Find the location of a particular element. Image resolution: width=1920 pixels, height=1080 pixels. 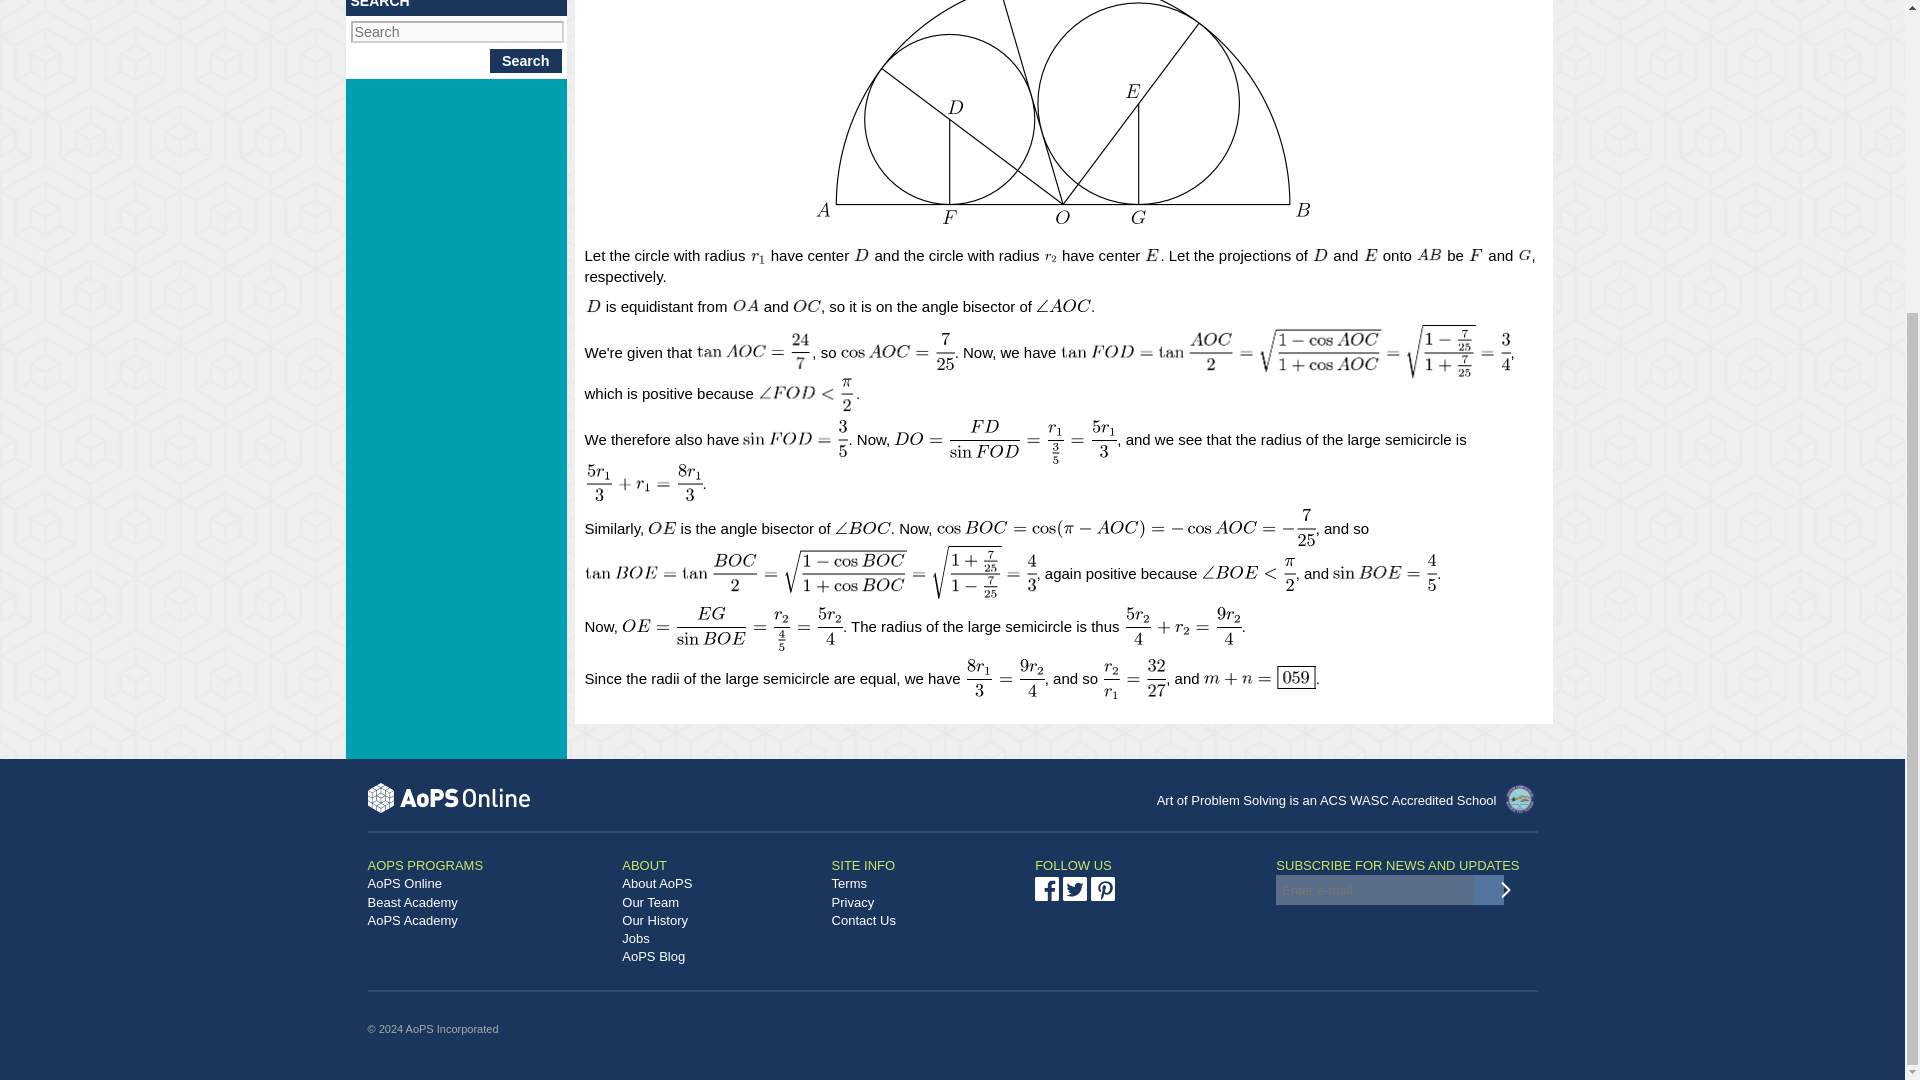

Search is located at coordinates (526, 60).